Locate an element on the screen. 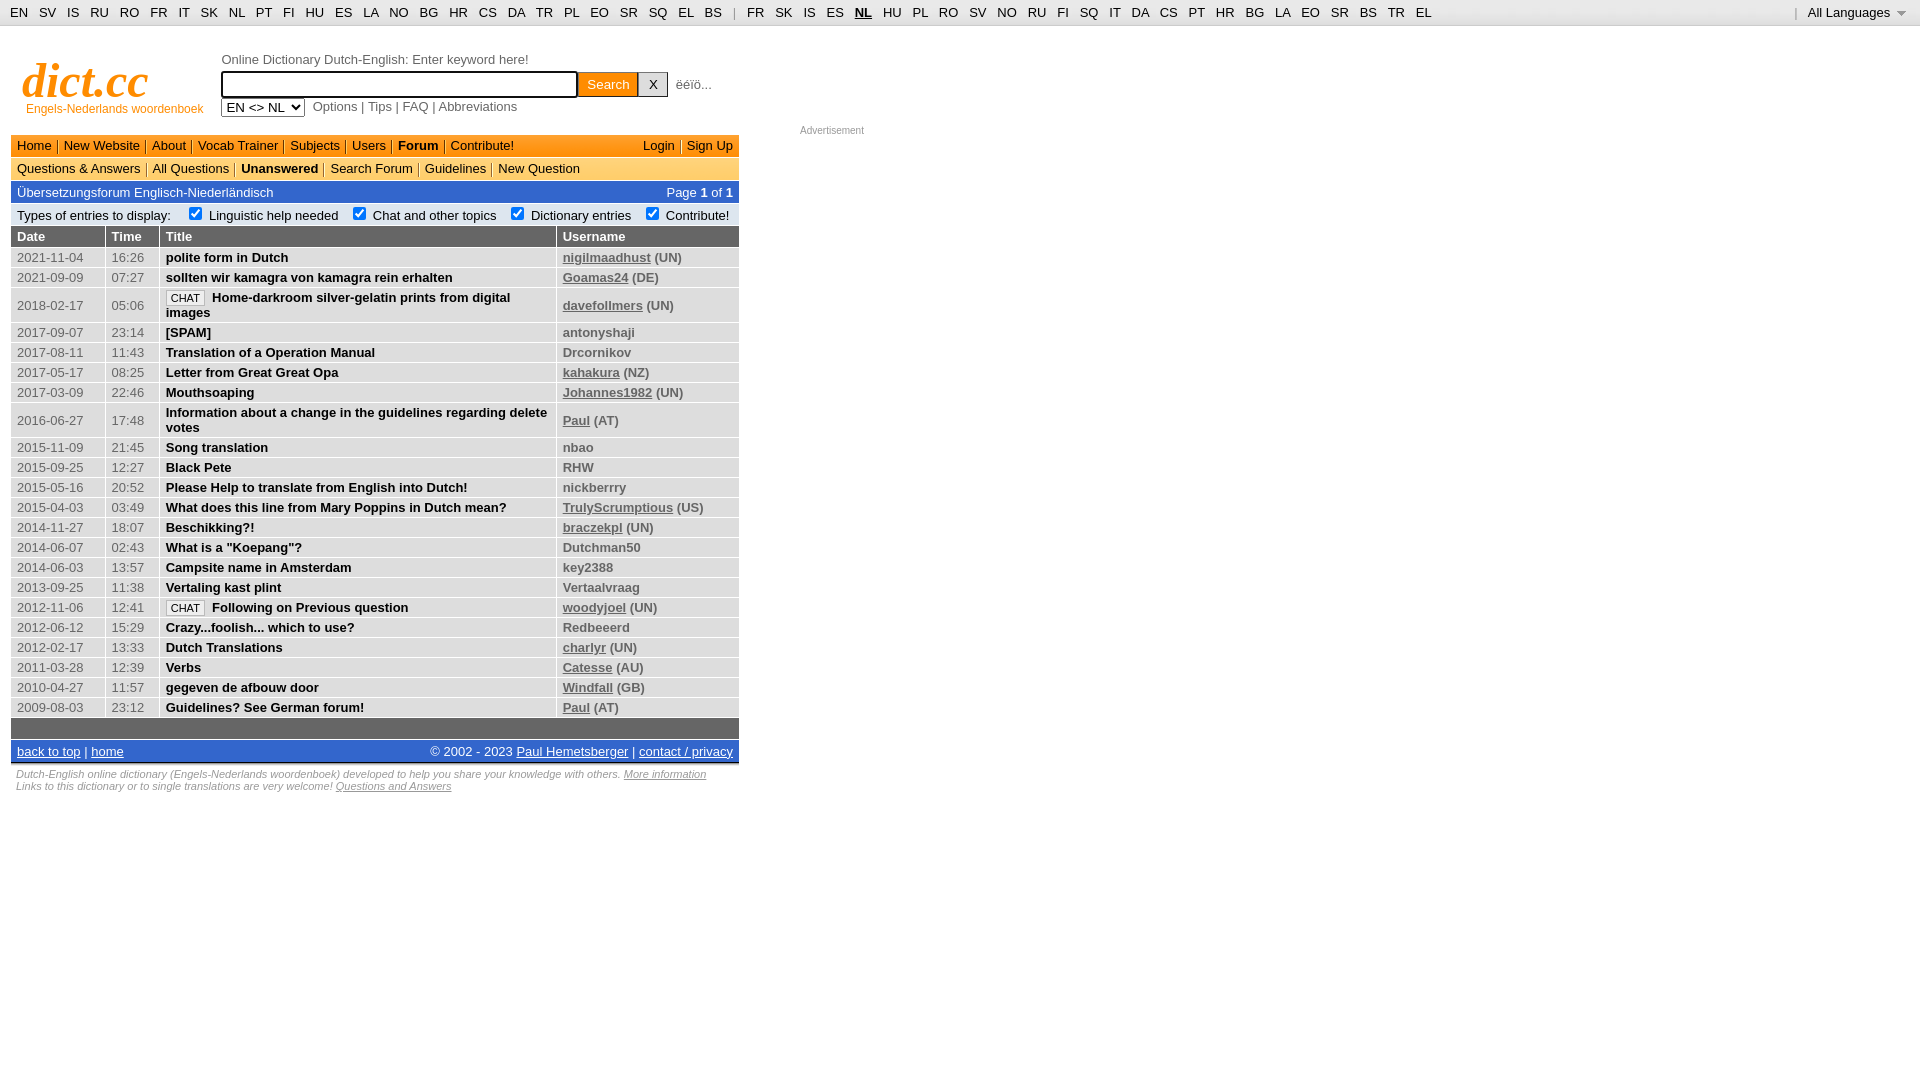 Image resolution: width=1920 pixels, height=1080 pixels. SQ is located at coordinates (658, 12).